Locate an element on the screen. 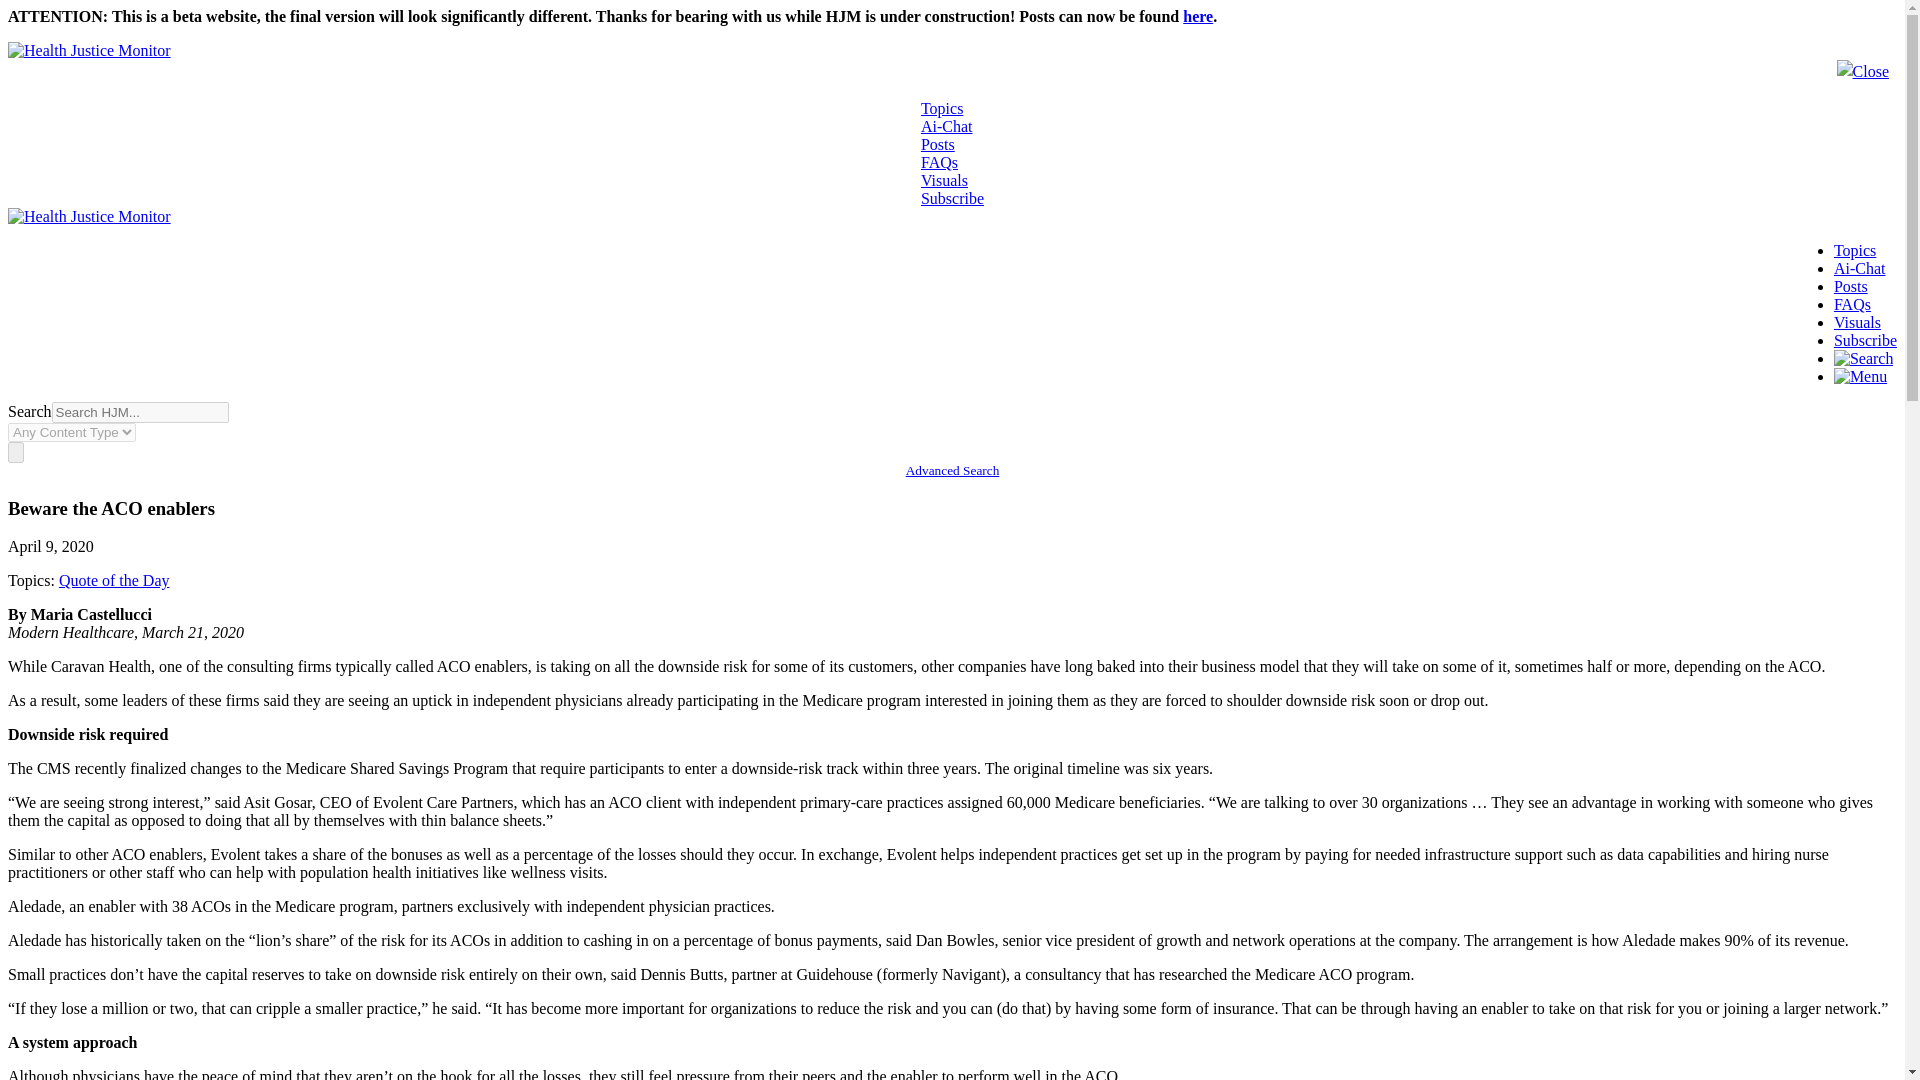 The image size is (1920, 1080). Posts is located at coordinates (1850, 286).